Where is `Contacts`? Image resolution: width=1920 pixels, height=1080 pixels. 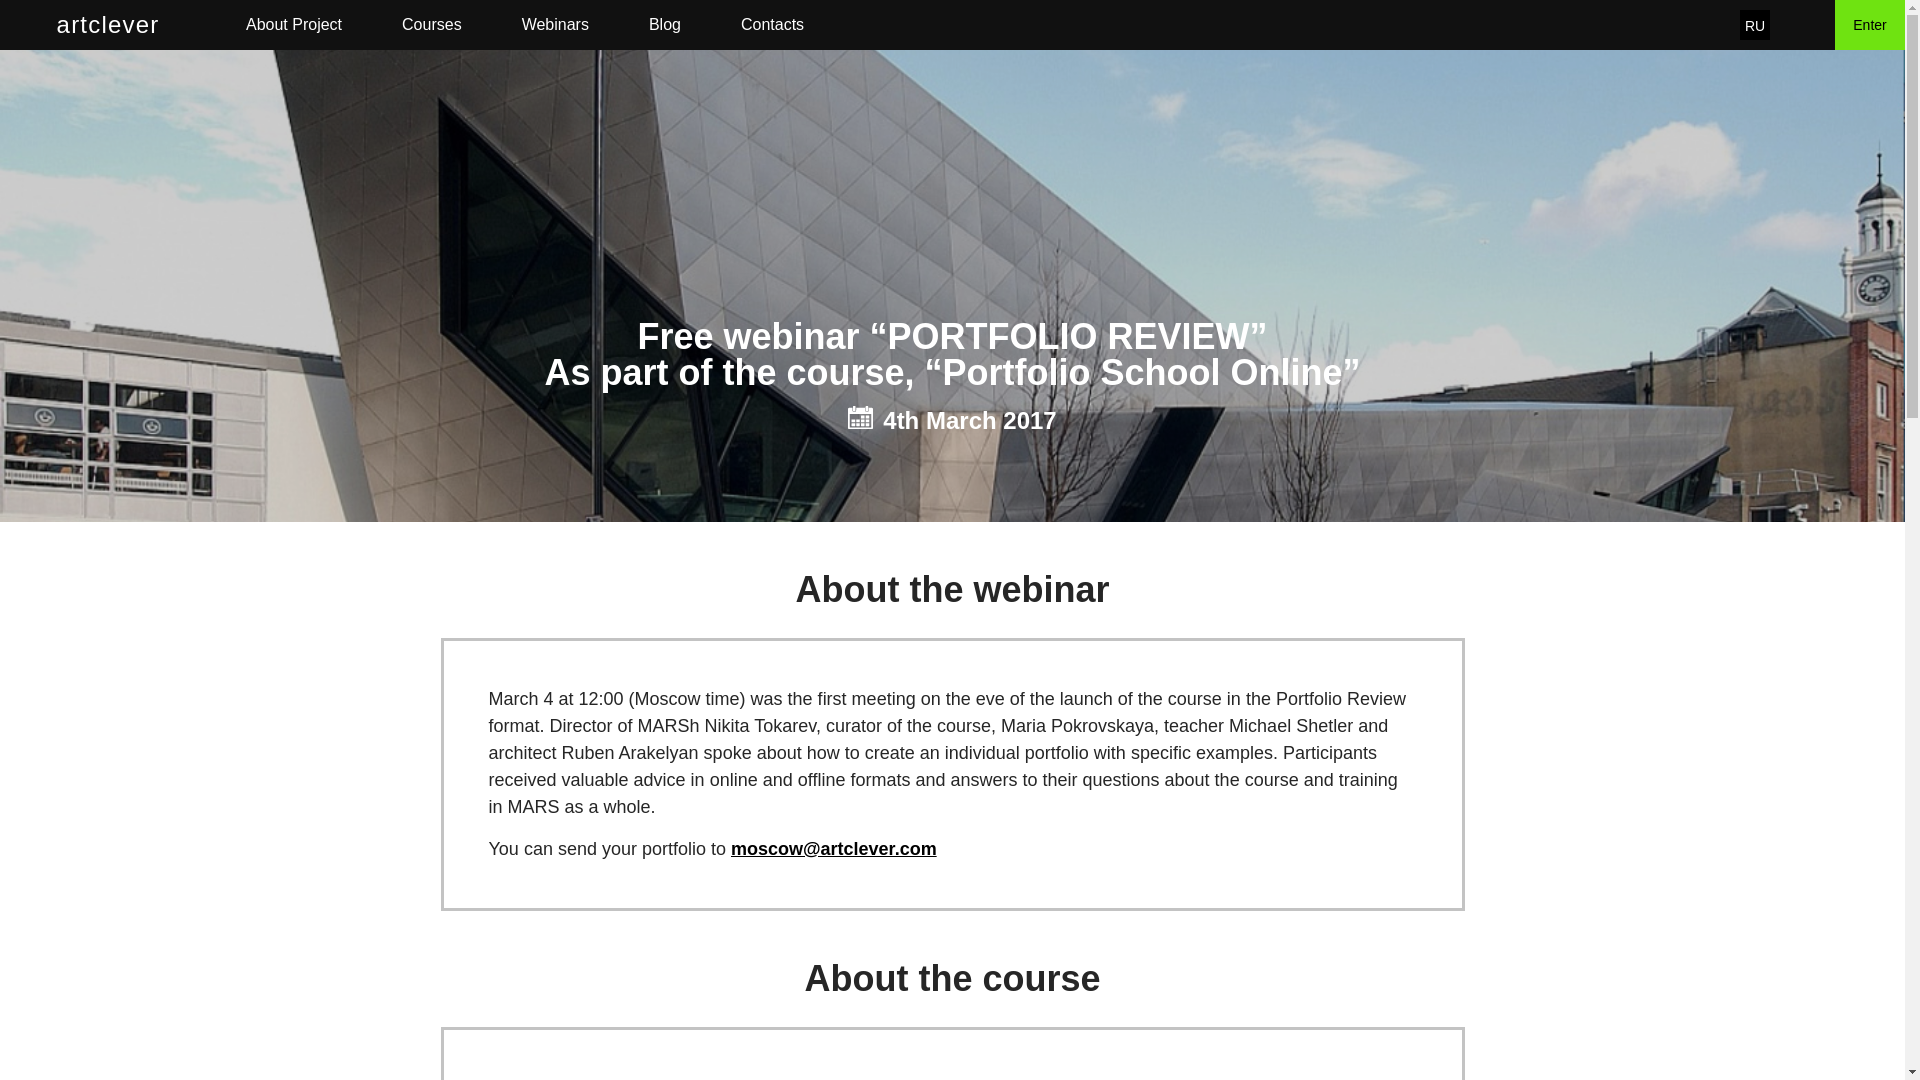
Contacts is located at coordinates (772, 24).